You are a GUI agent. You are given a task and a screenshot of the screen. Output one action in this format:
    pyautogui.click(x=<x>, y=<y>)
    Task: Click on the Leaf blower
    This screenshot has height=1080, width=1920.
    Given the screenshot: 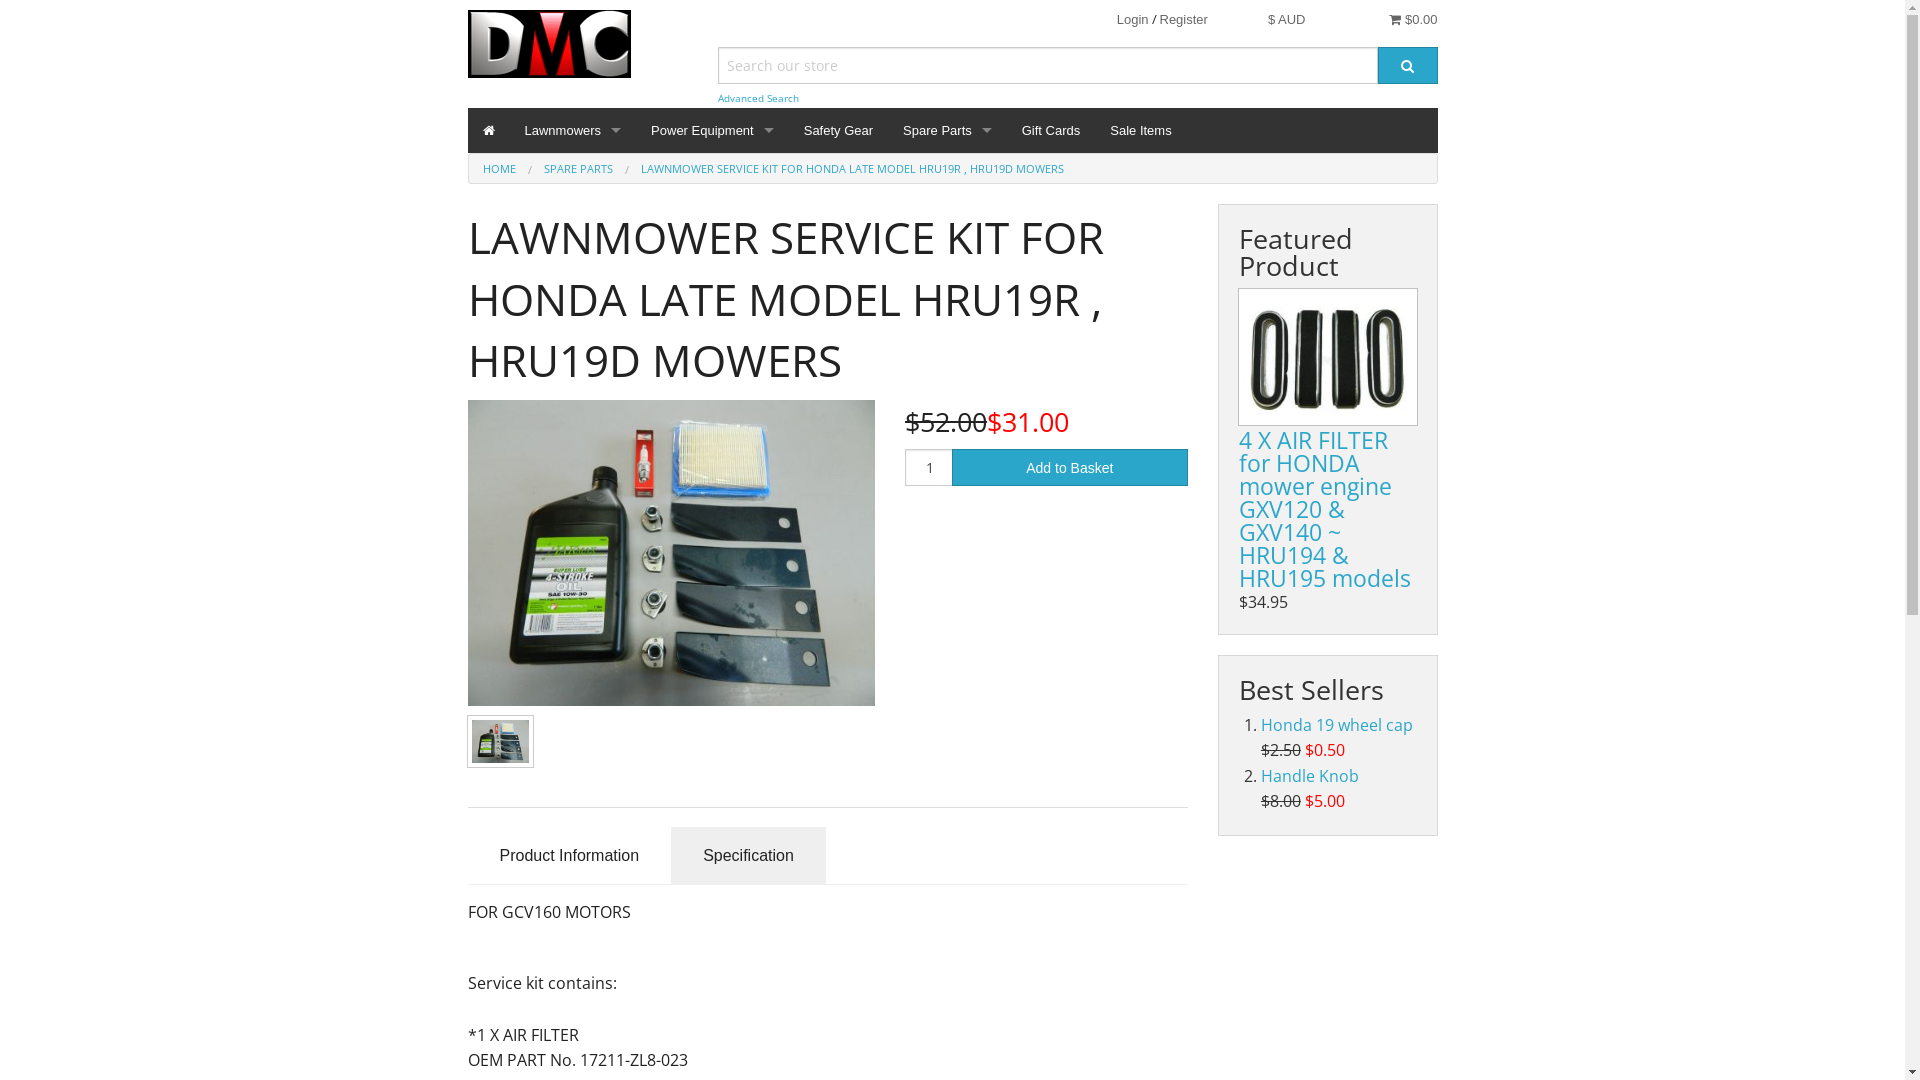 What is the action you would take?
    pyautogui.click(x=712, y=470)
    